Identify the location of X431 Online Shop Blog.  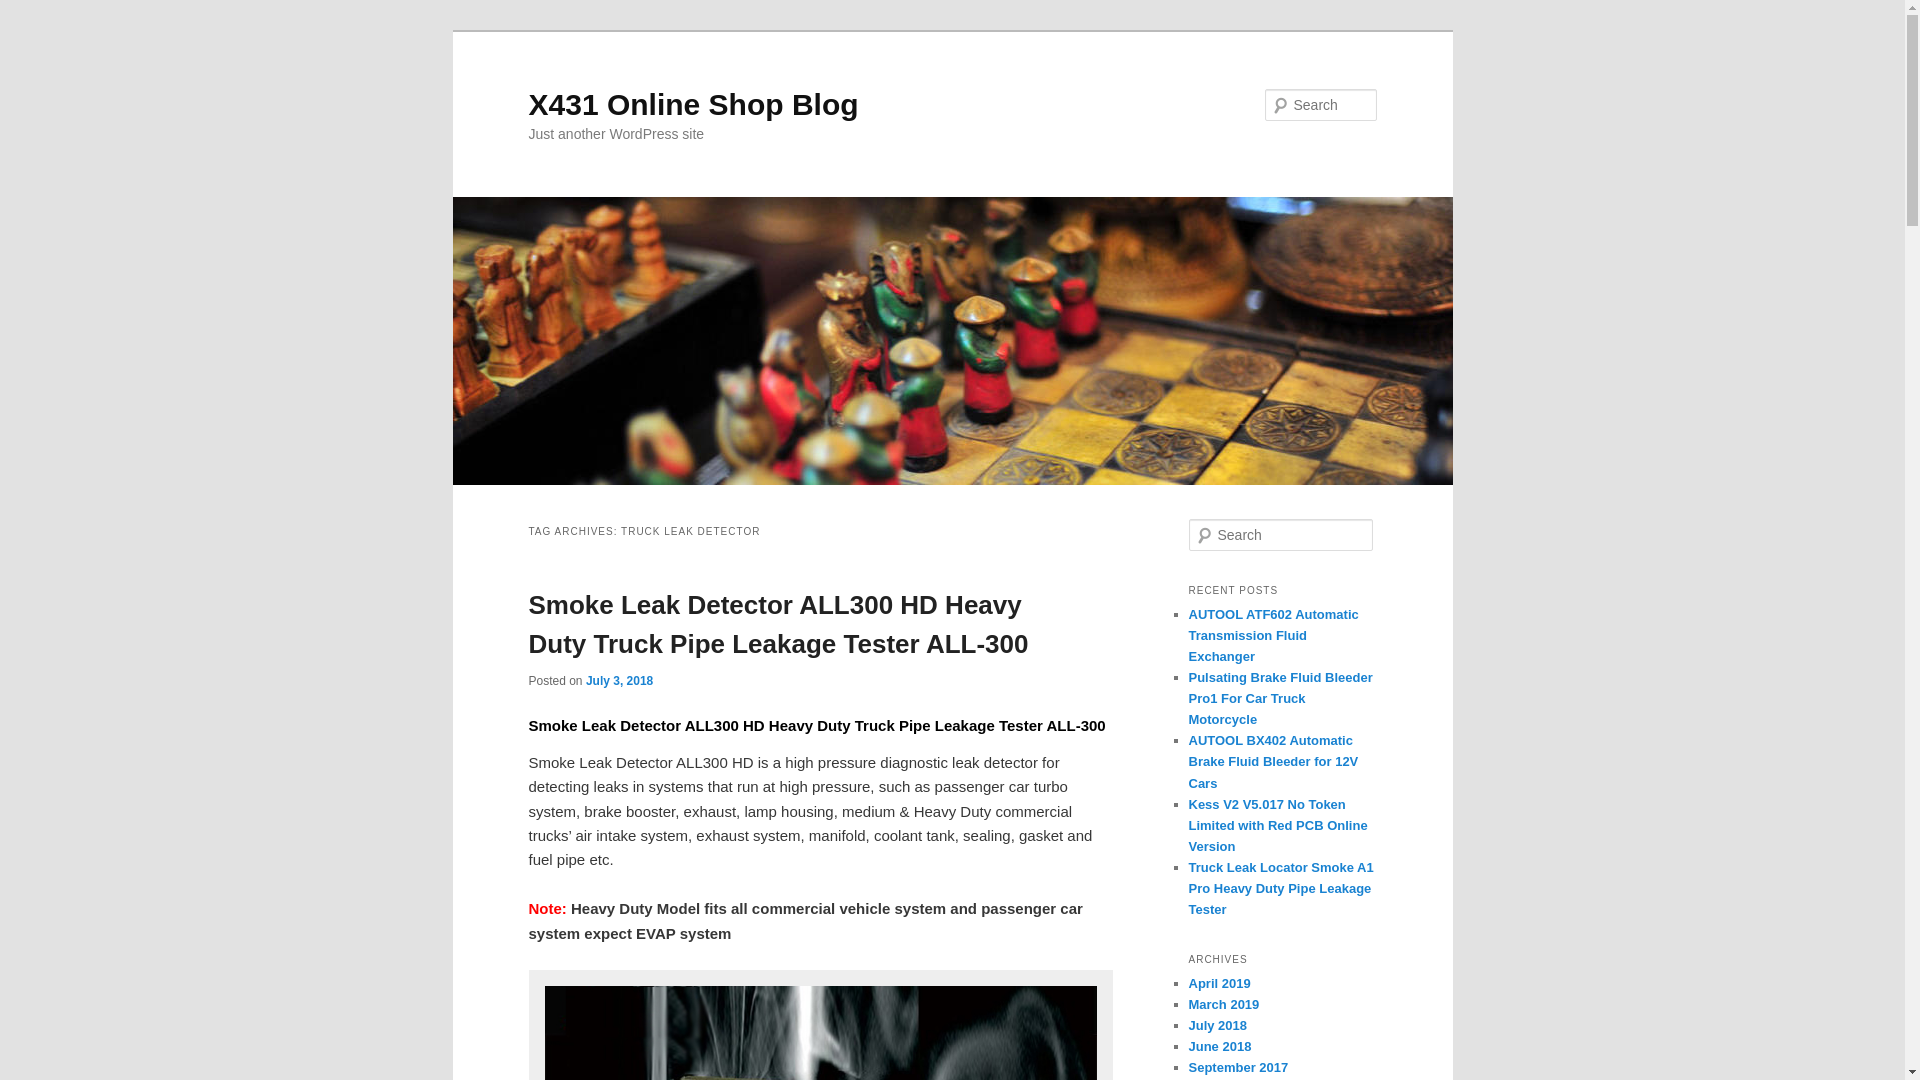
(693, 104).